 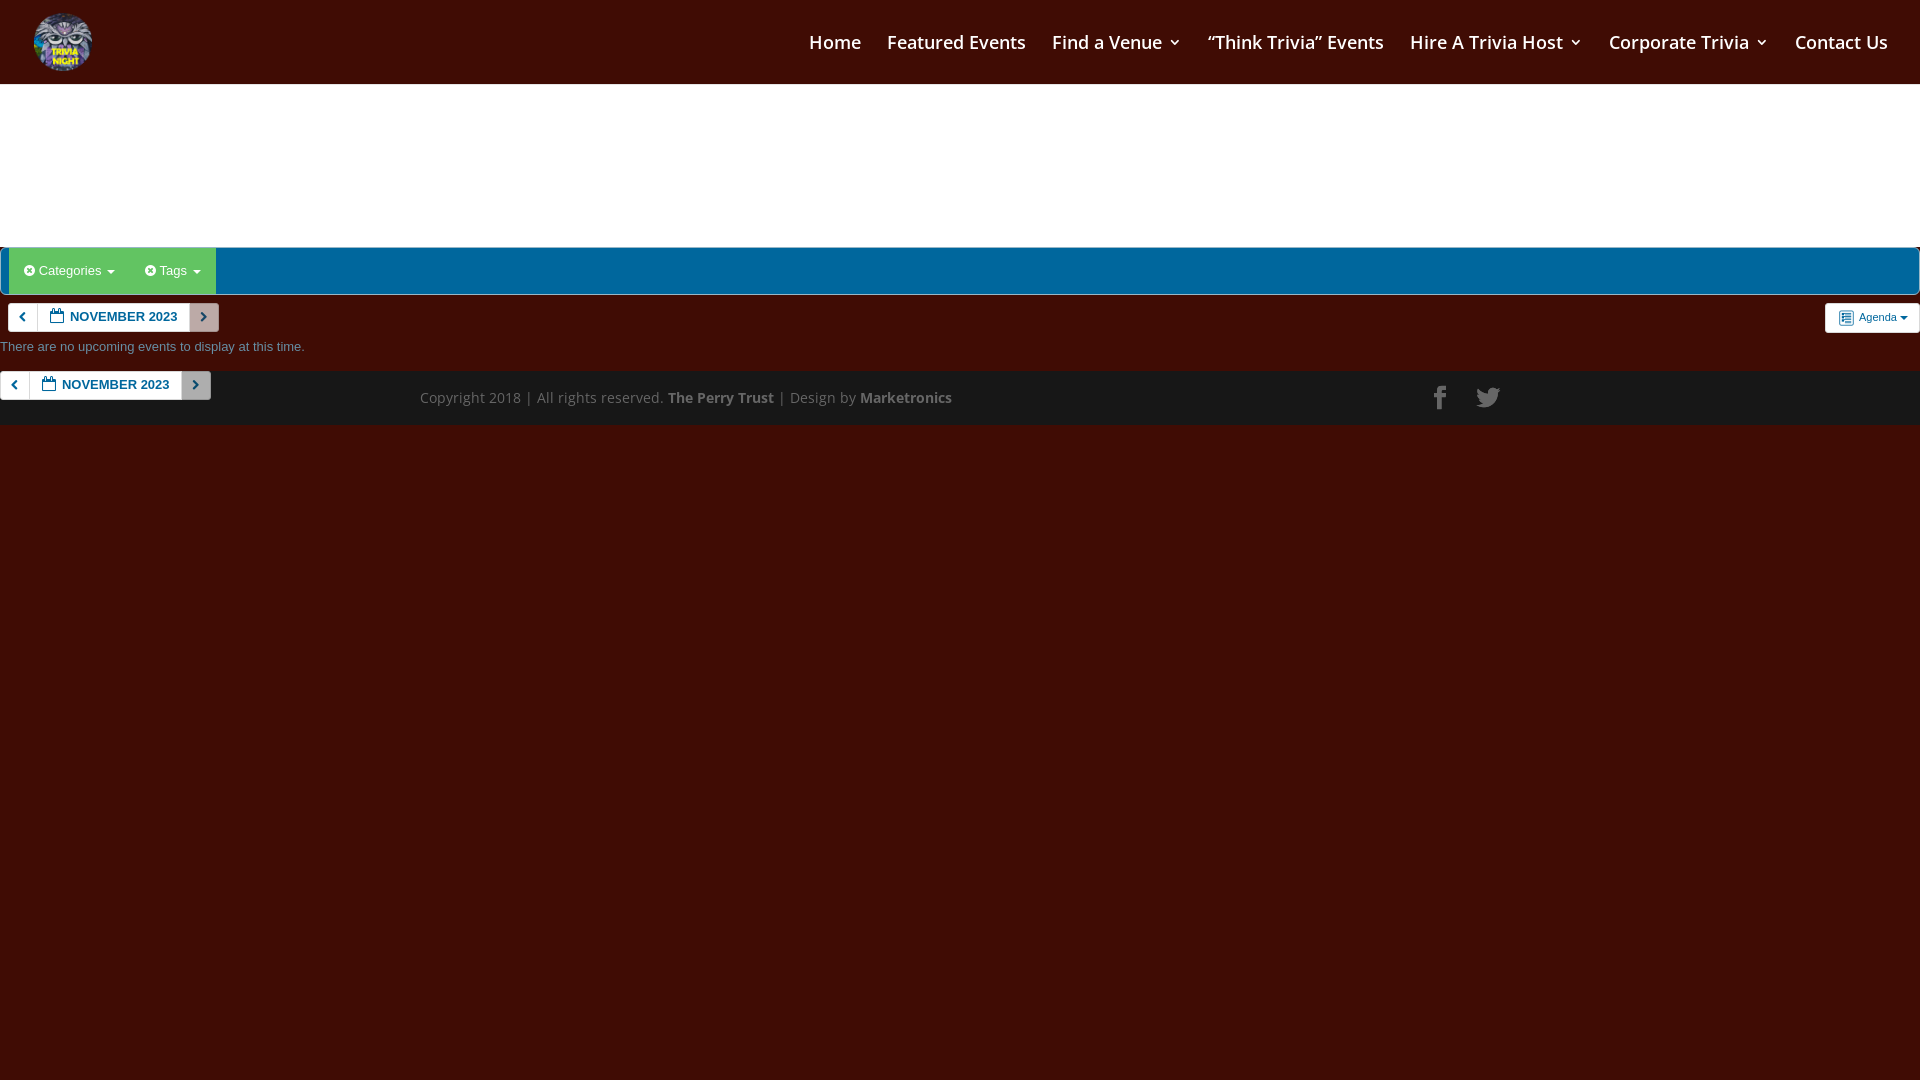 What do you see at coordinates (956, 60) in the screenshot?
I see `Featured Events` at bounding box center [956, 60].